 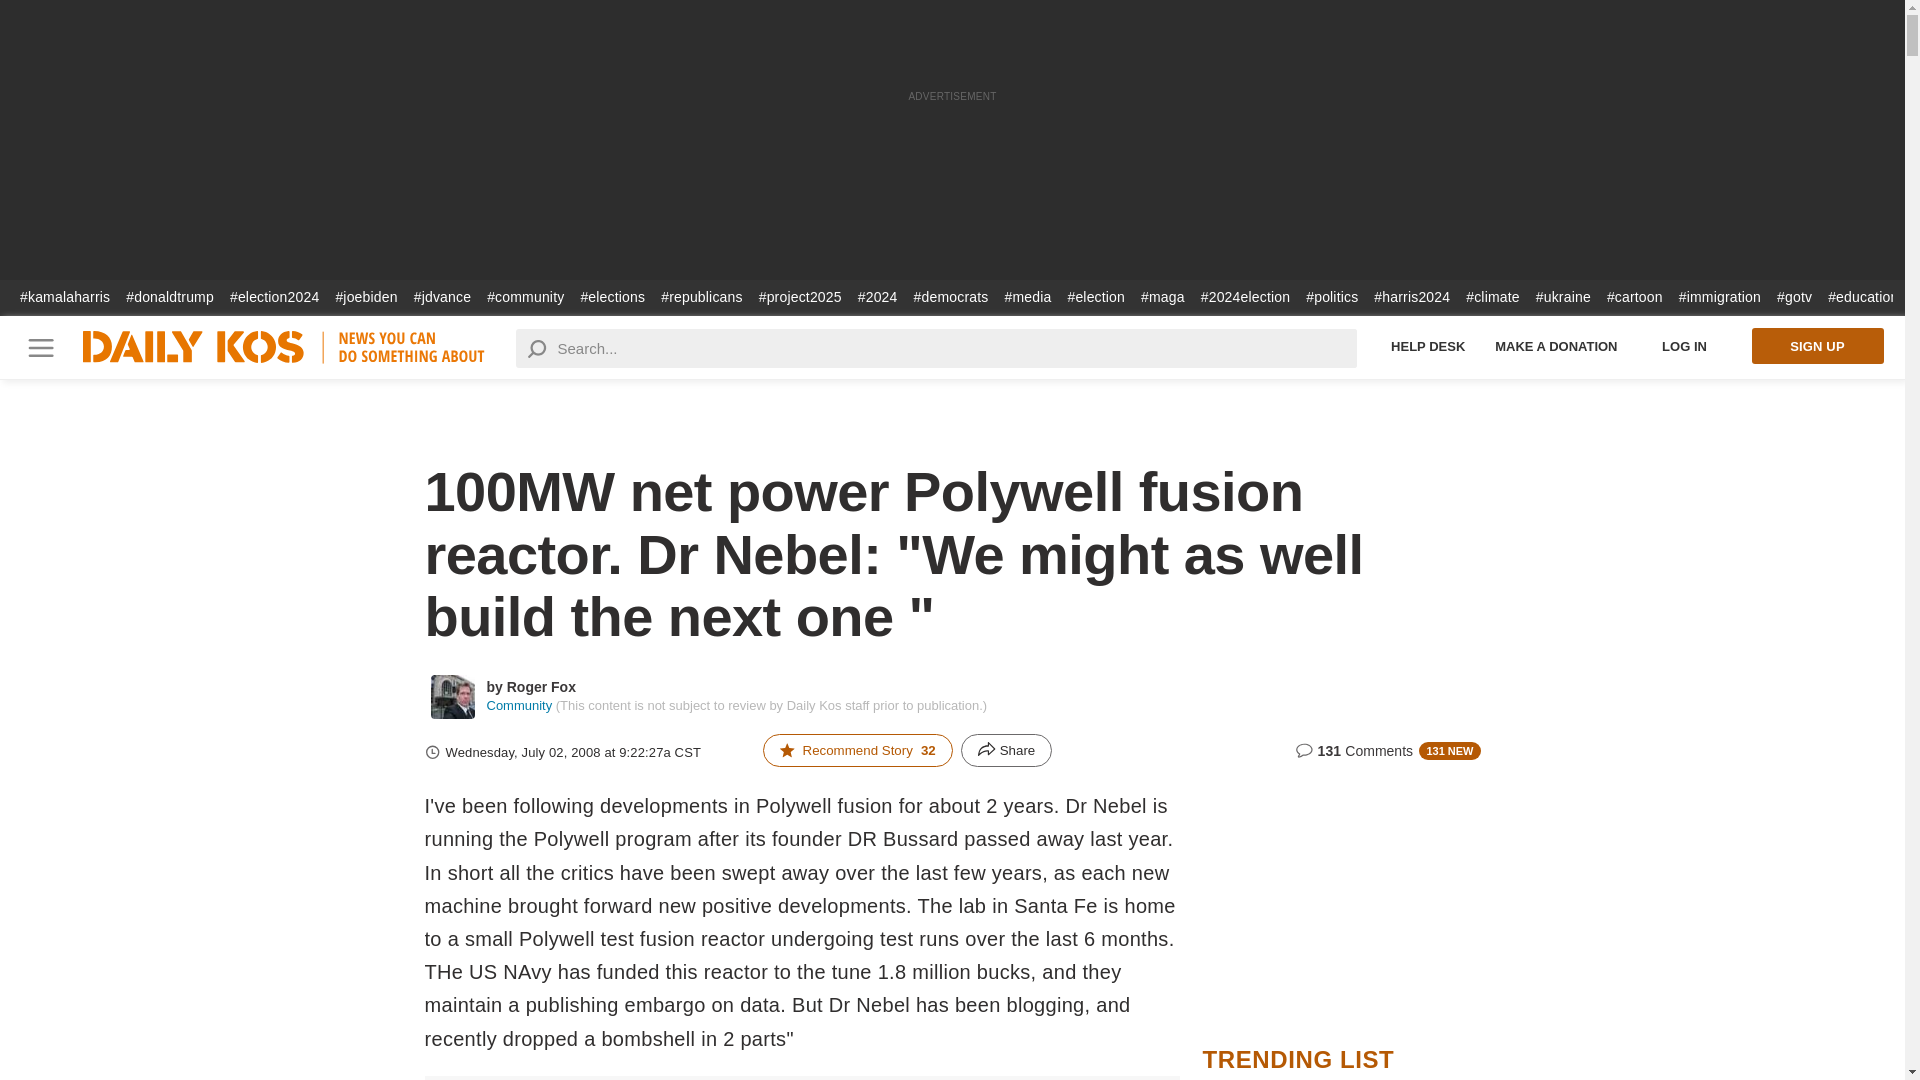 I want to click on MAKE A DONATION, so click(x=1556, y=346).